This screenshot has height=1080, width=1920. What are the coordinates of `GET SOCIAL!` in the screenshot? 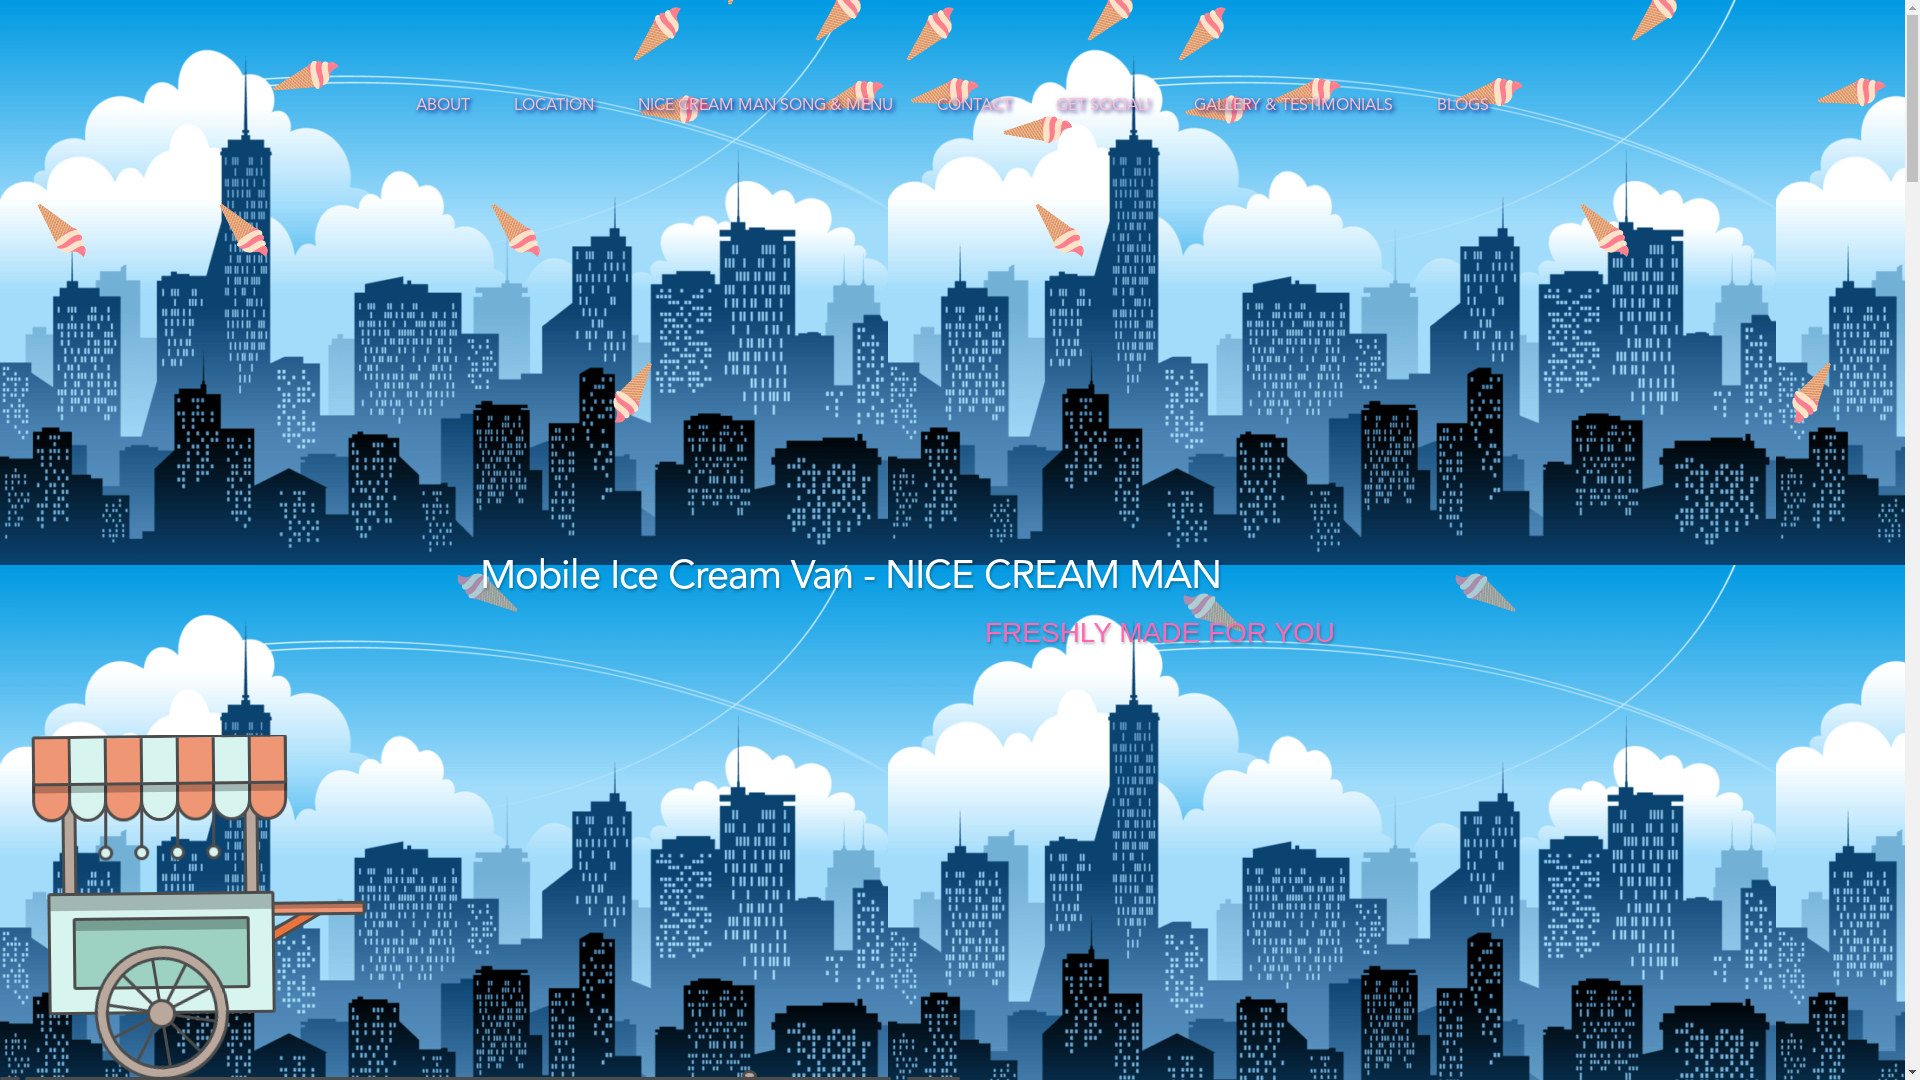 It's located at (1103, 105).